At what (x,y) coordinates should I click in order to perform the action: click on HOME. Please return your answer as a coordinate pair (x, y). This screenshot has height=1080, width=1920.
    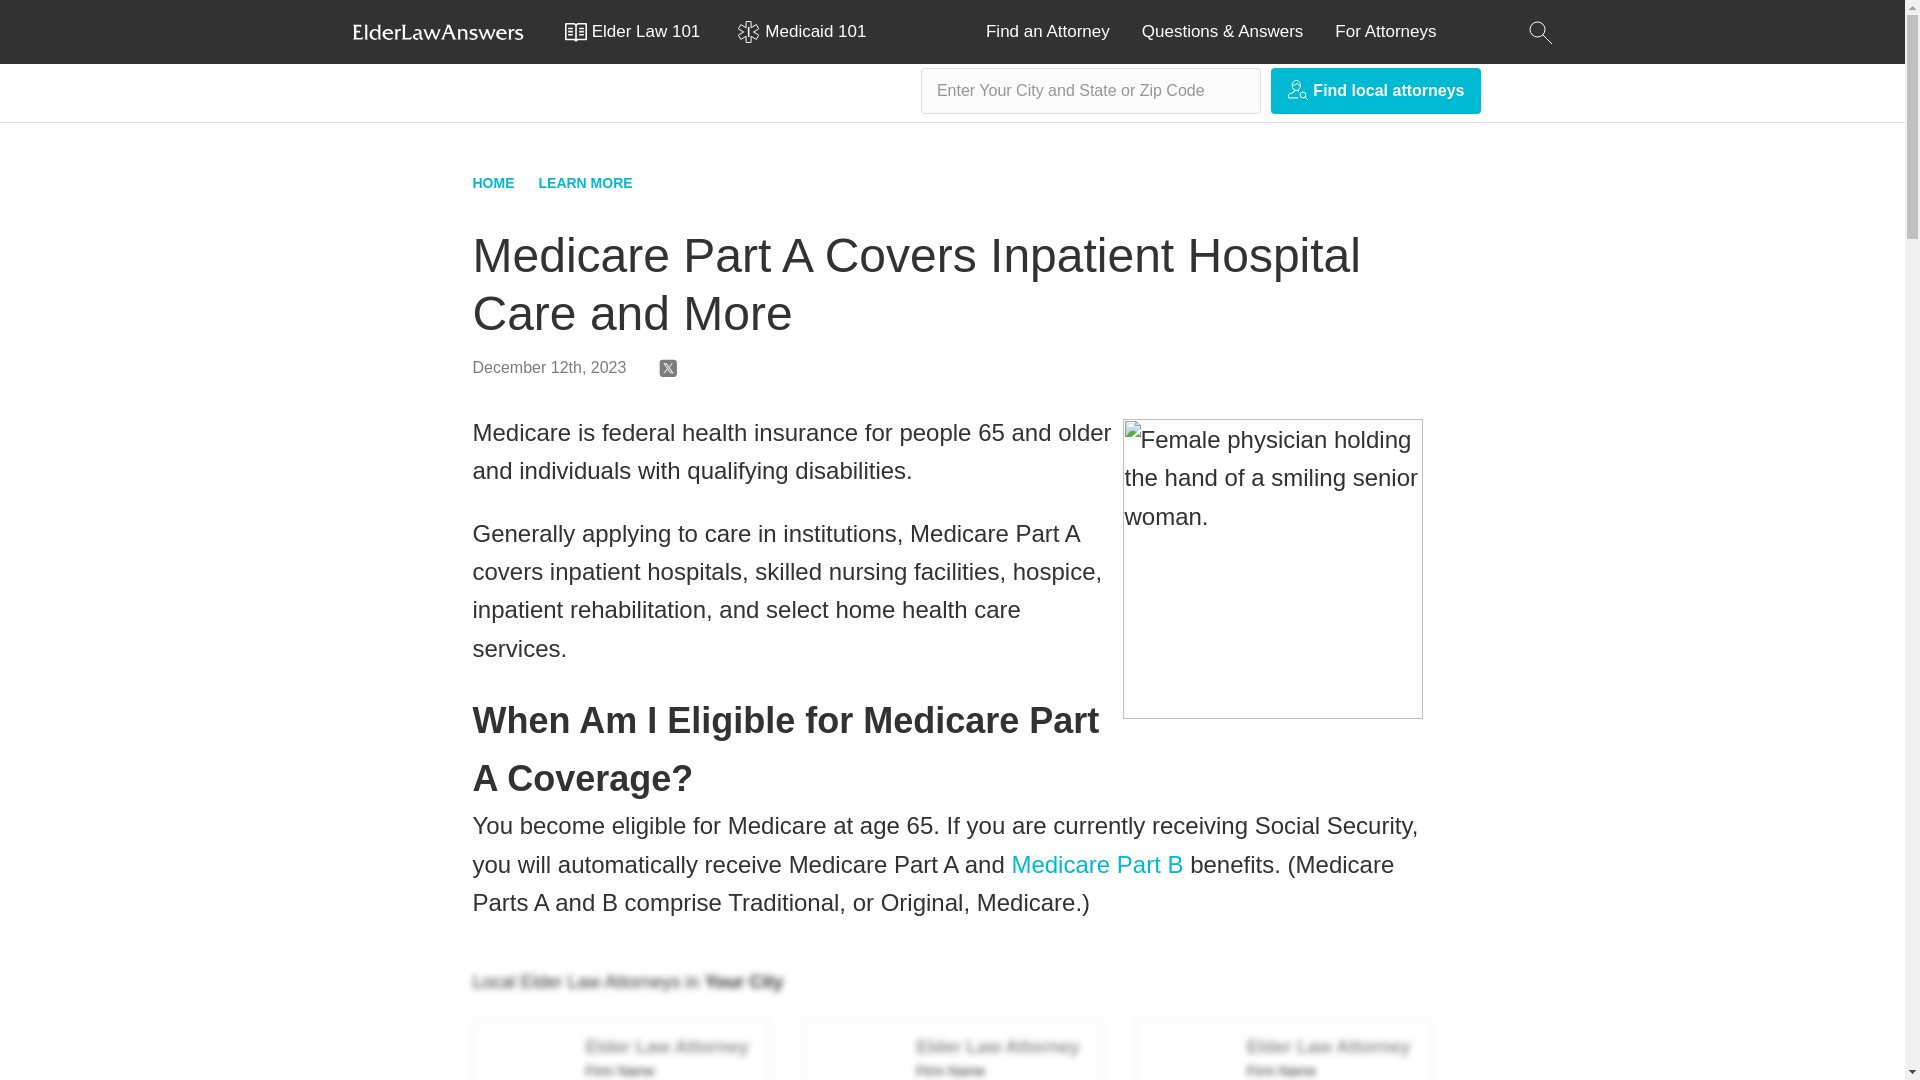
    Looking at the image, I should click on (493, 182).